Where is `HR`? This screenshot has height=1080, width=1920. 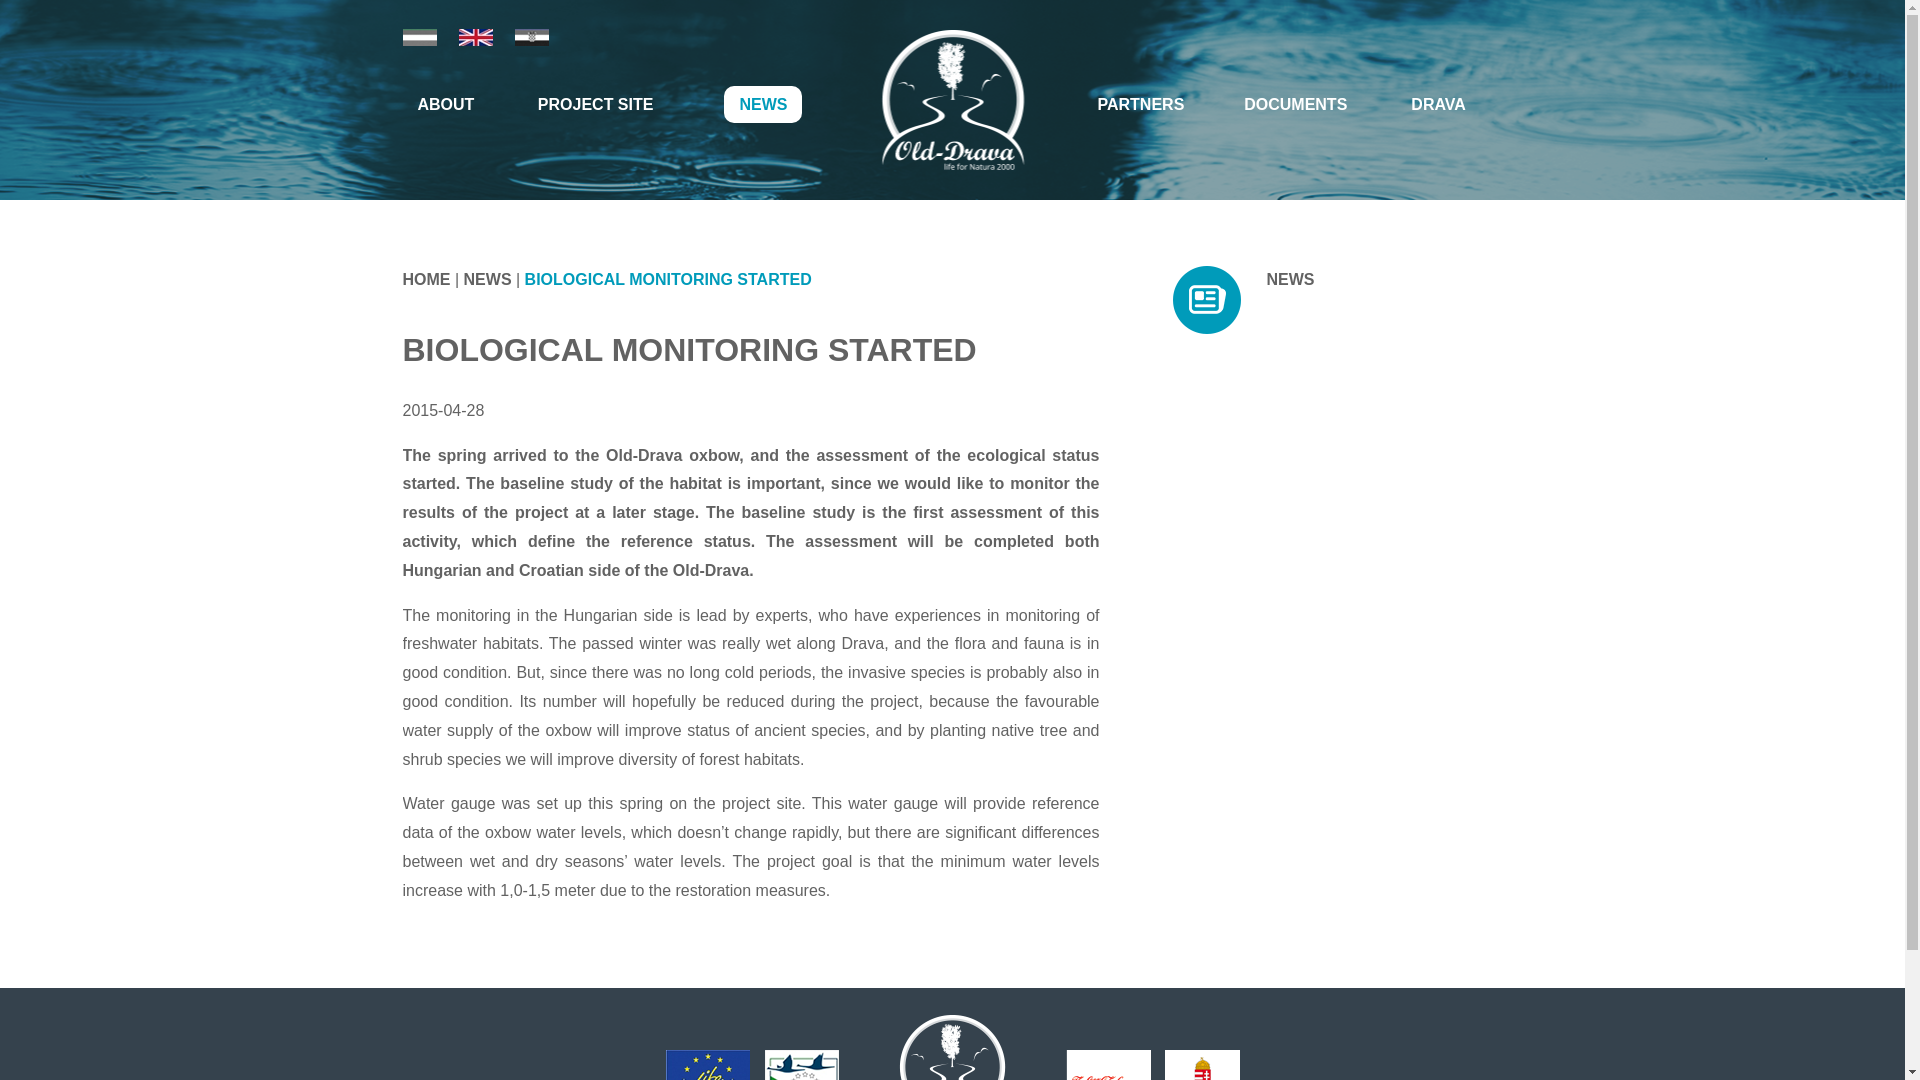
HR is located at coordinates (530, 38).